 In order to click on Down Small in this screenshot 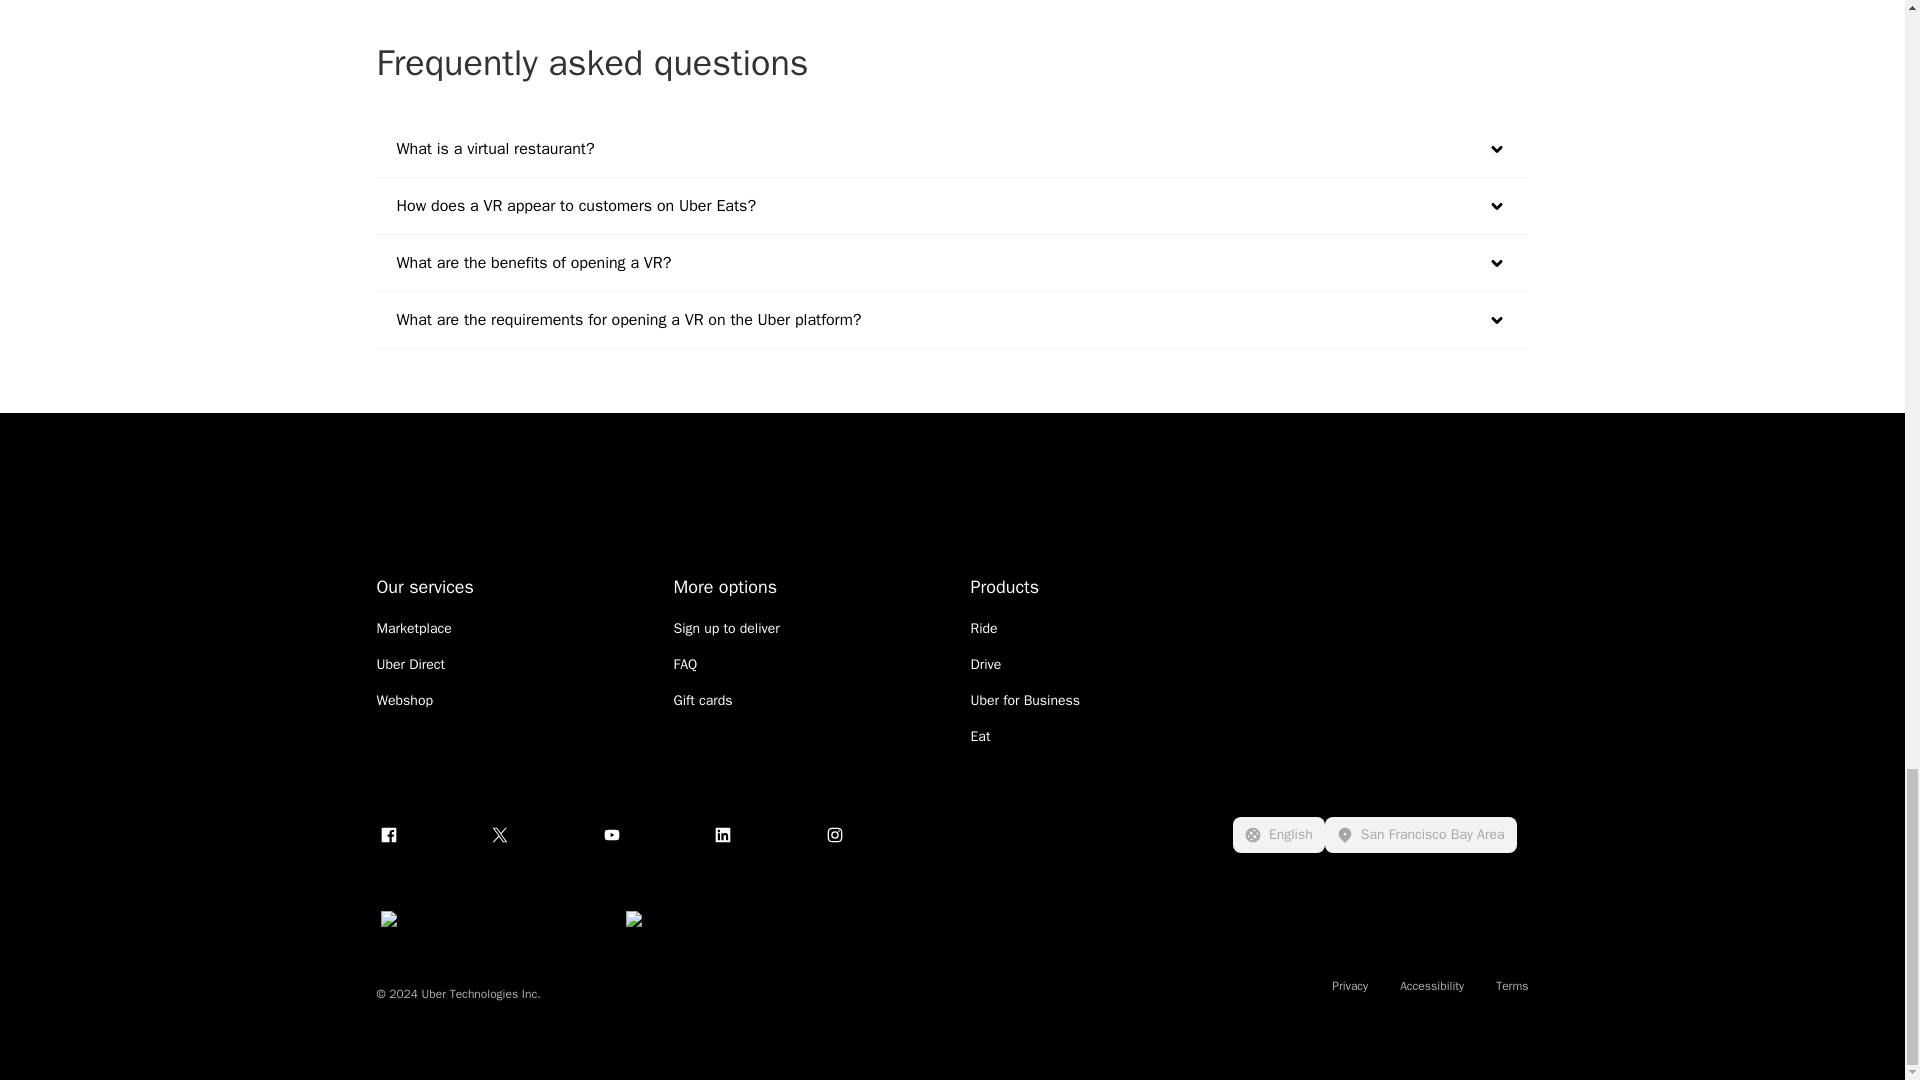, I will do `click(1496, 205)`.